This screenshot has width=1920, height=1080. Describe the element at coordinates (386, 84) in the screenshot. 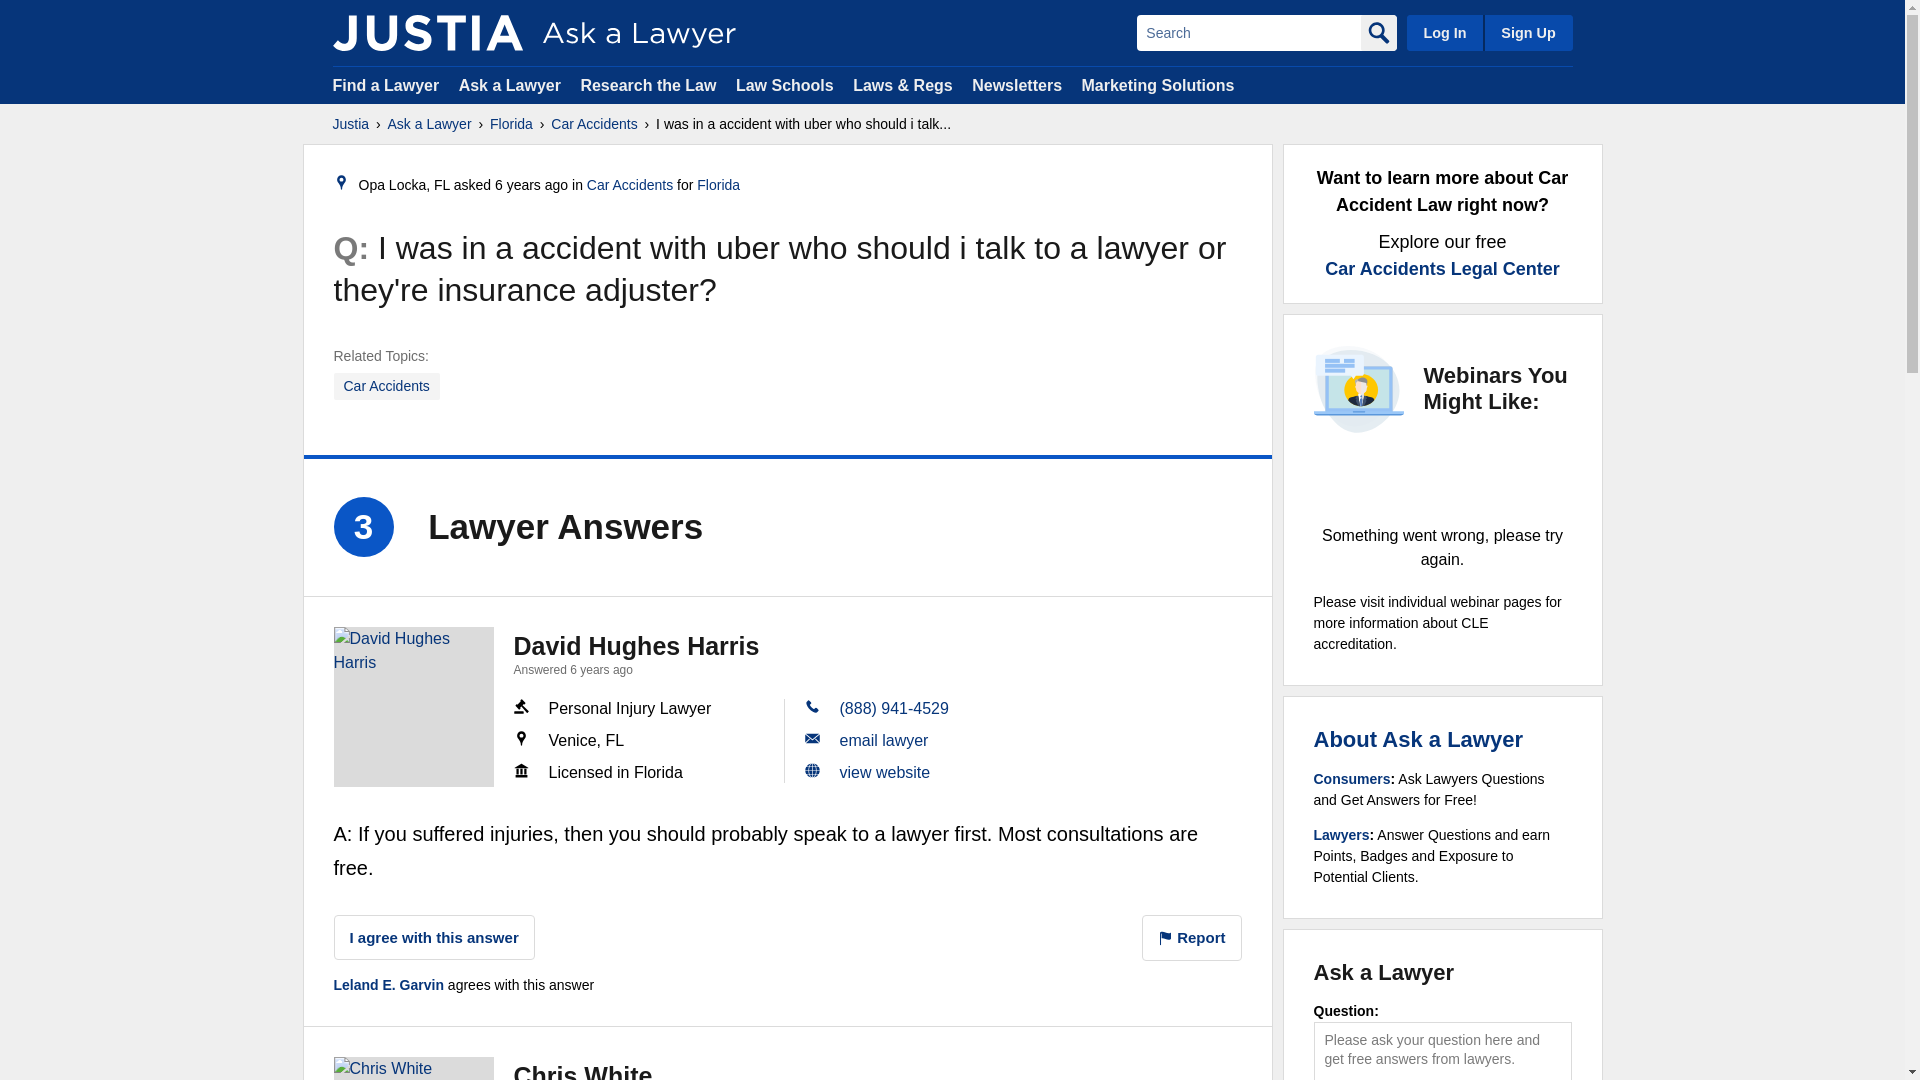

I see `Find a Lawyer` at that location.